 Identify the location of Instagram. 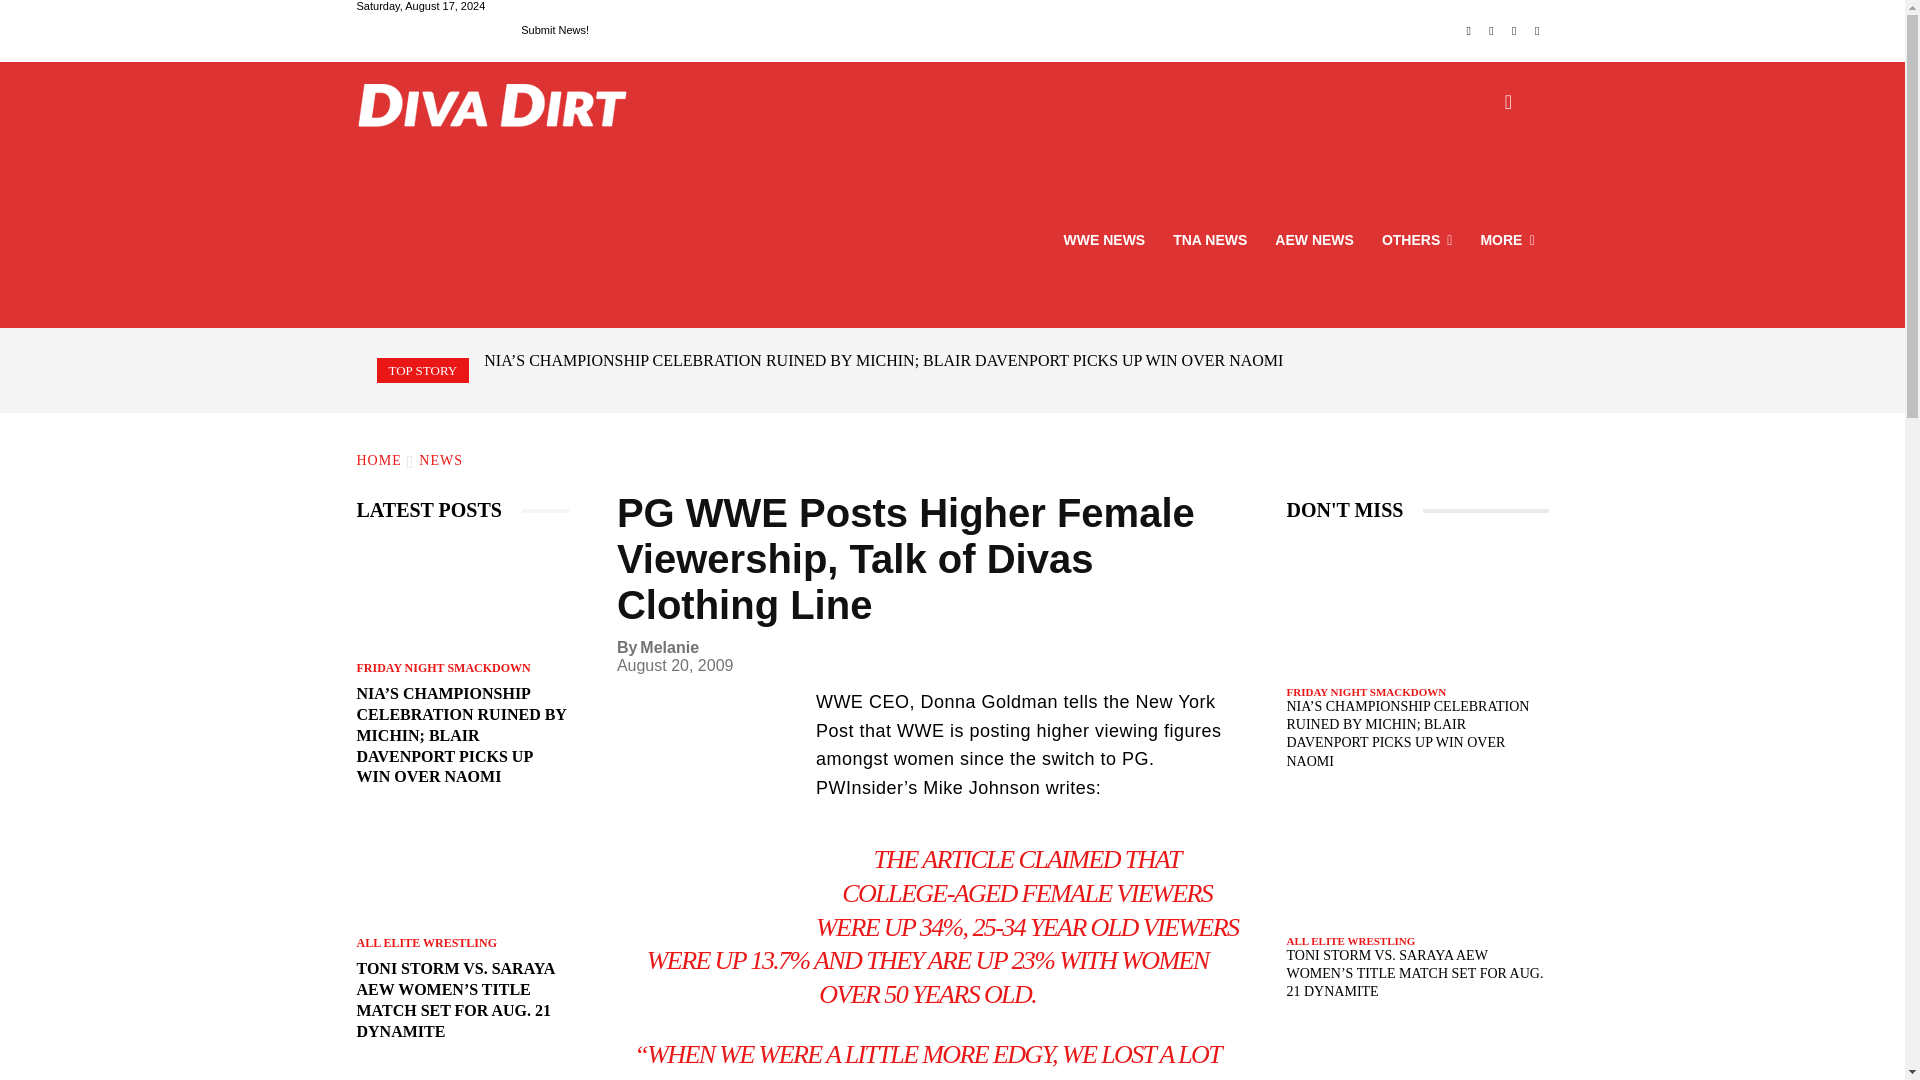
(1492, 32).